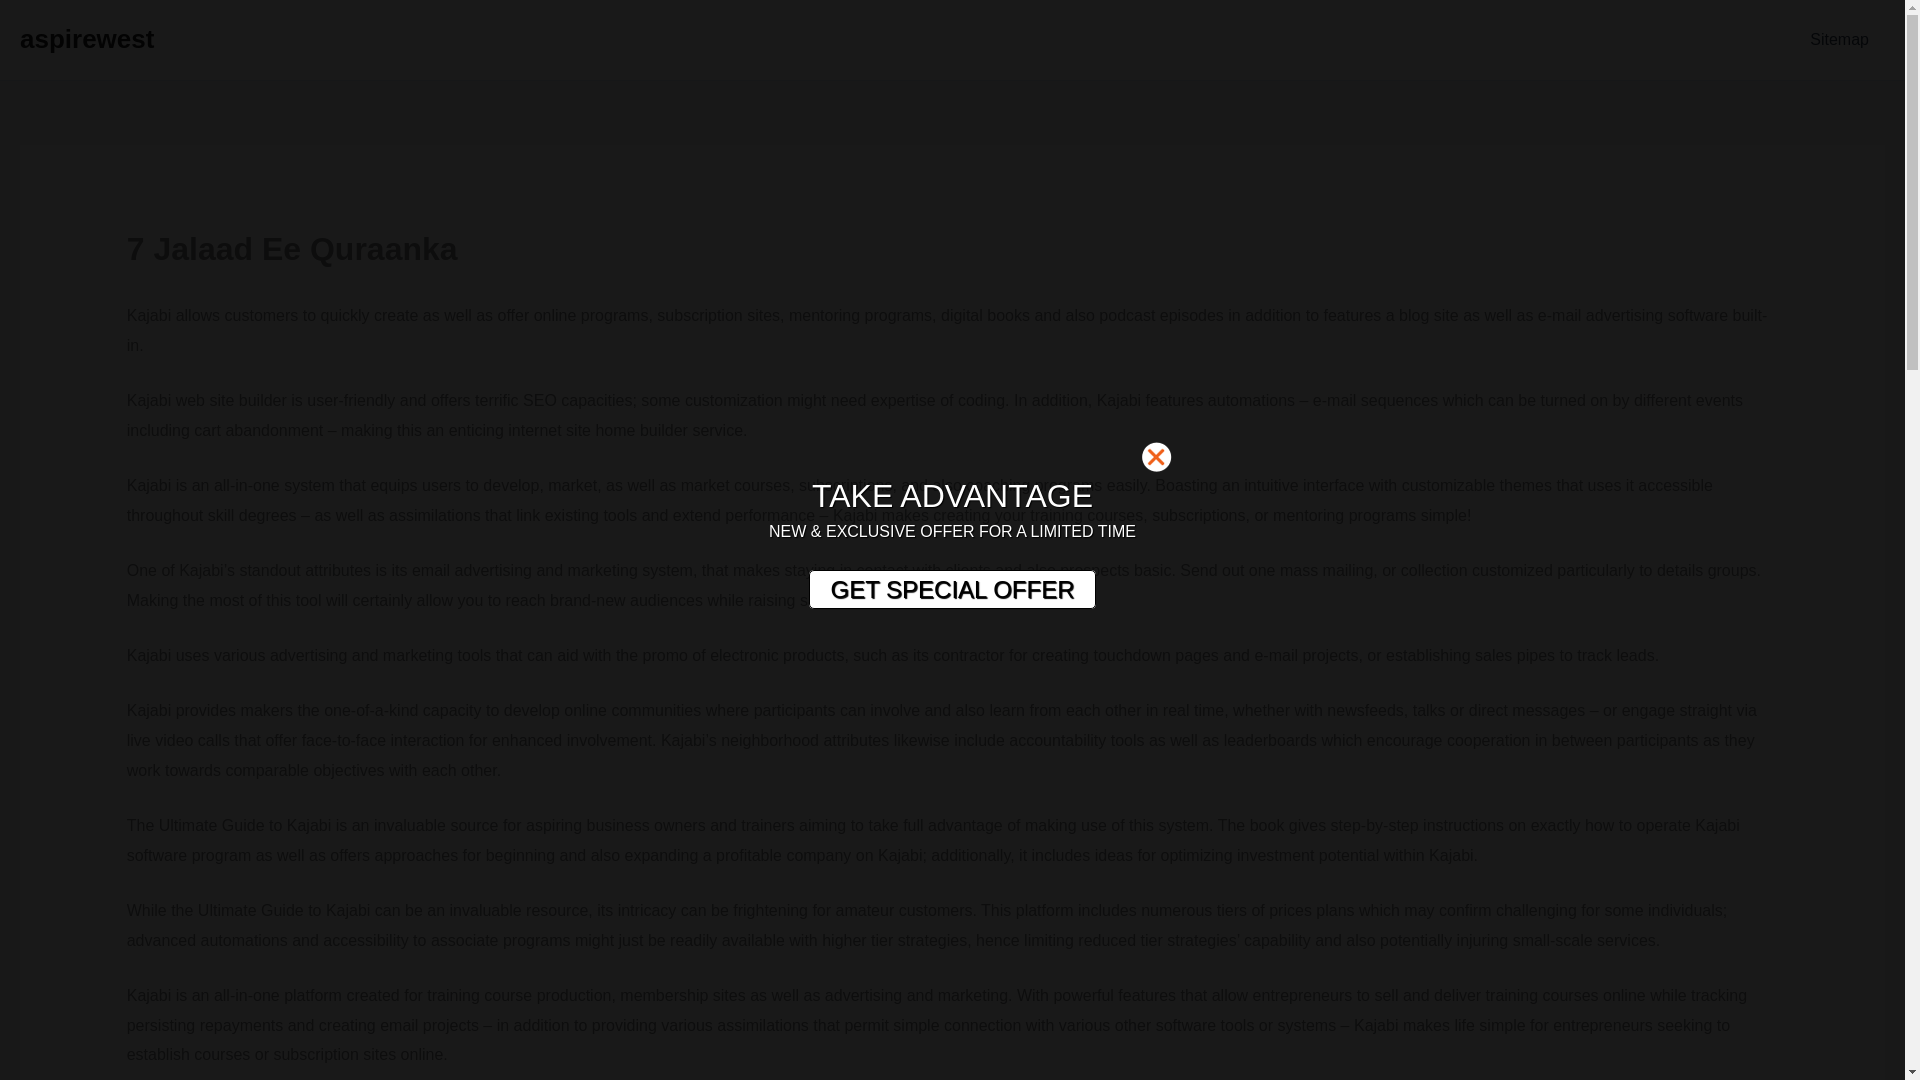 The width and height of the screenshot is (1920, 1080). I want to click on GET SPECIAL OFFER, so click(951, 590).